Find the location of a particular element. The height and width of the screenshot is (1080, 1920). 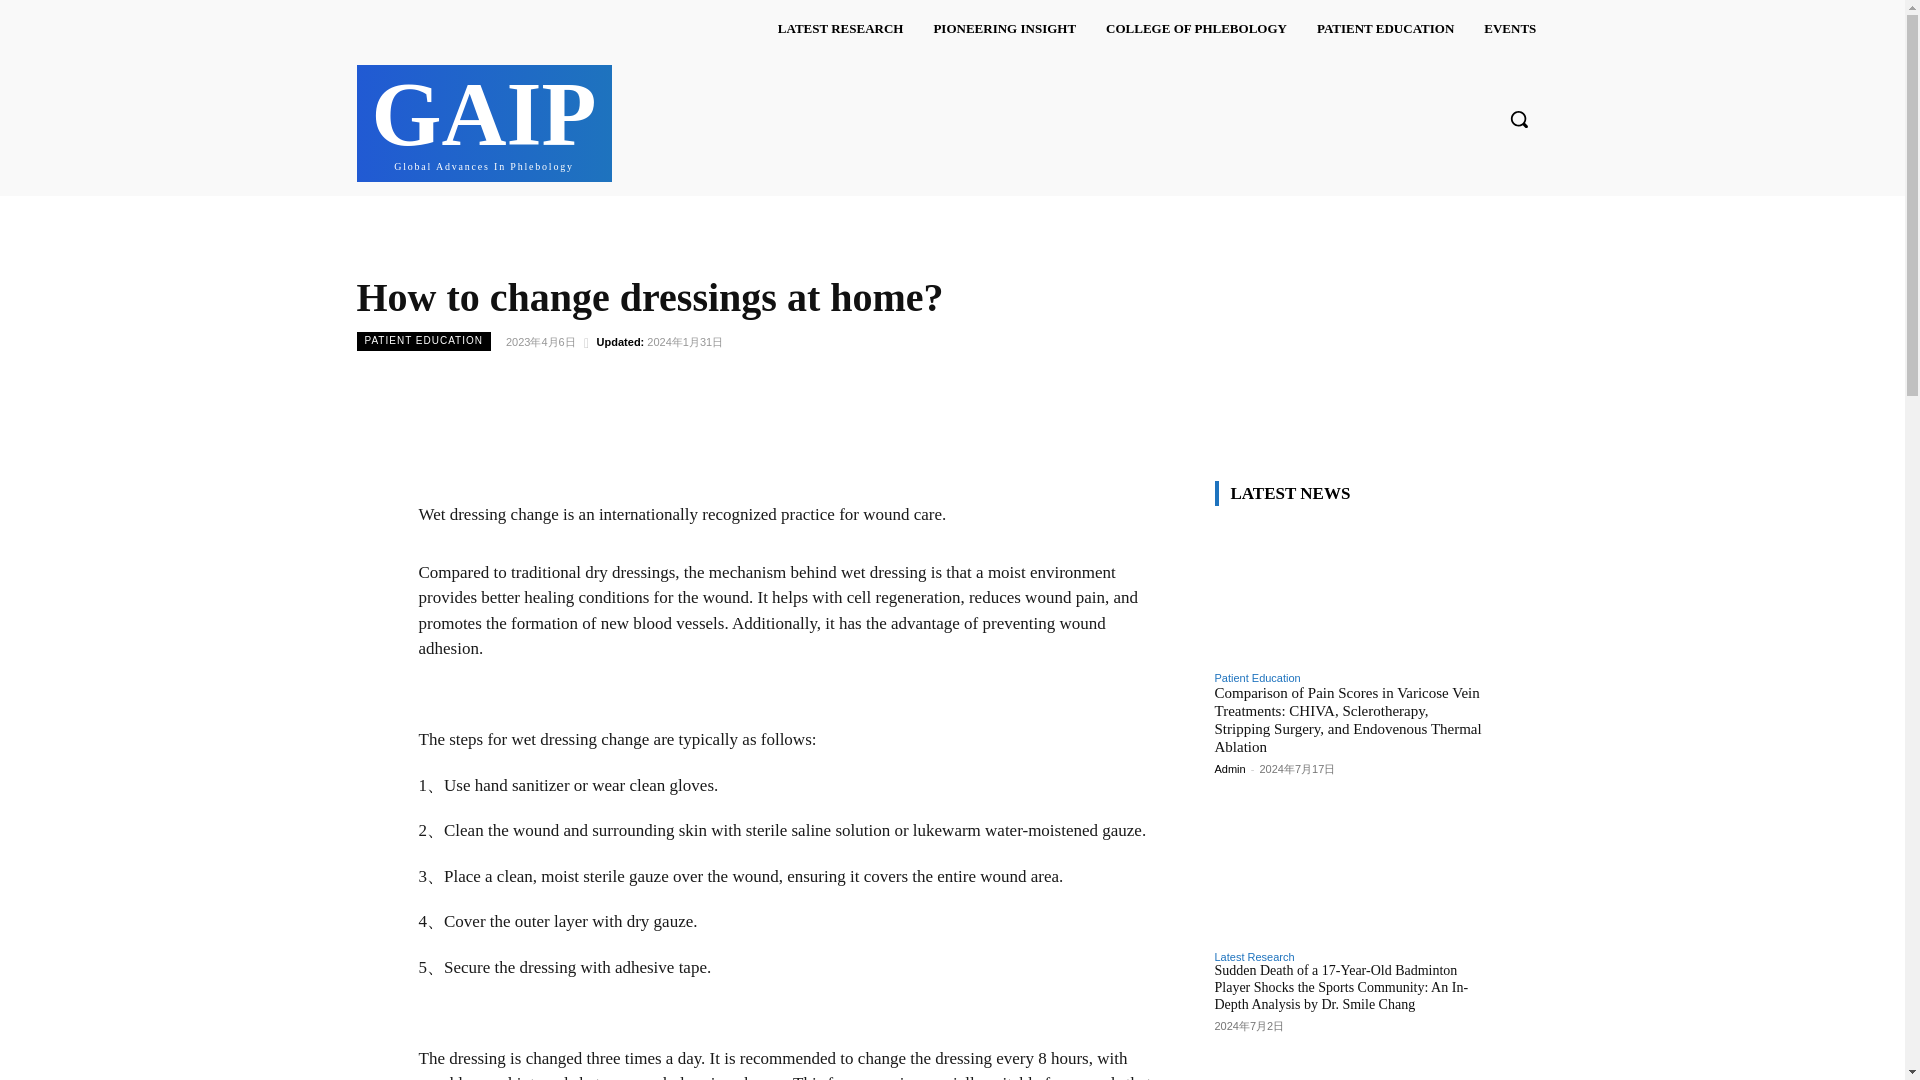

LATEST RESEARCH is located at coordinates (484, 120).